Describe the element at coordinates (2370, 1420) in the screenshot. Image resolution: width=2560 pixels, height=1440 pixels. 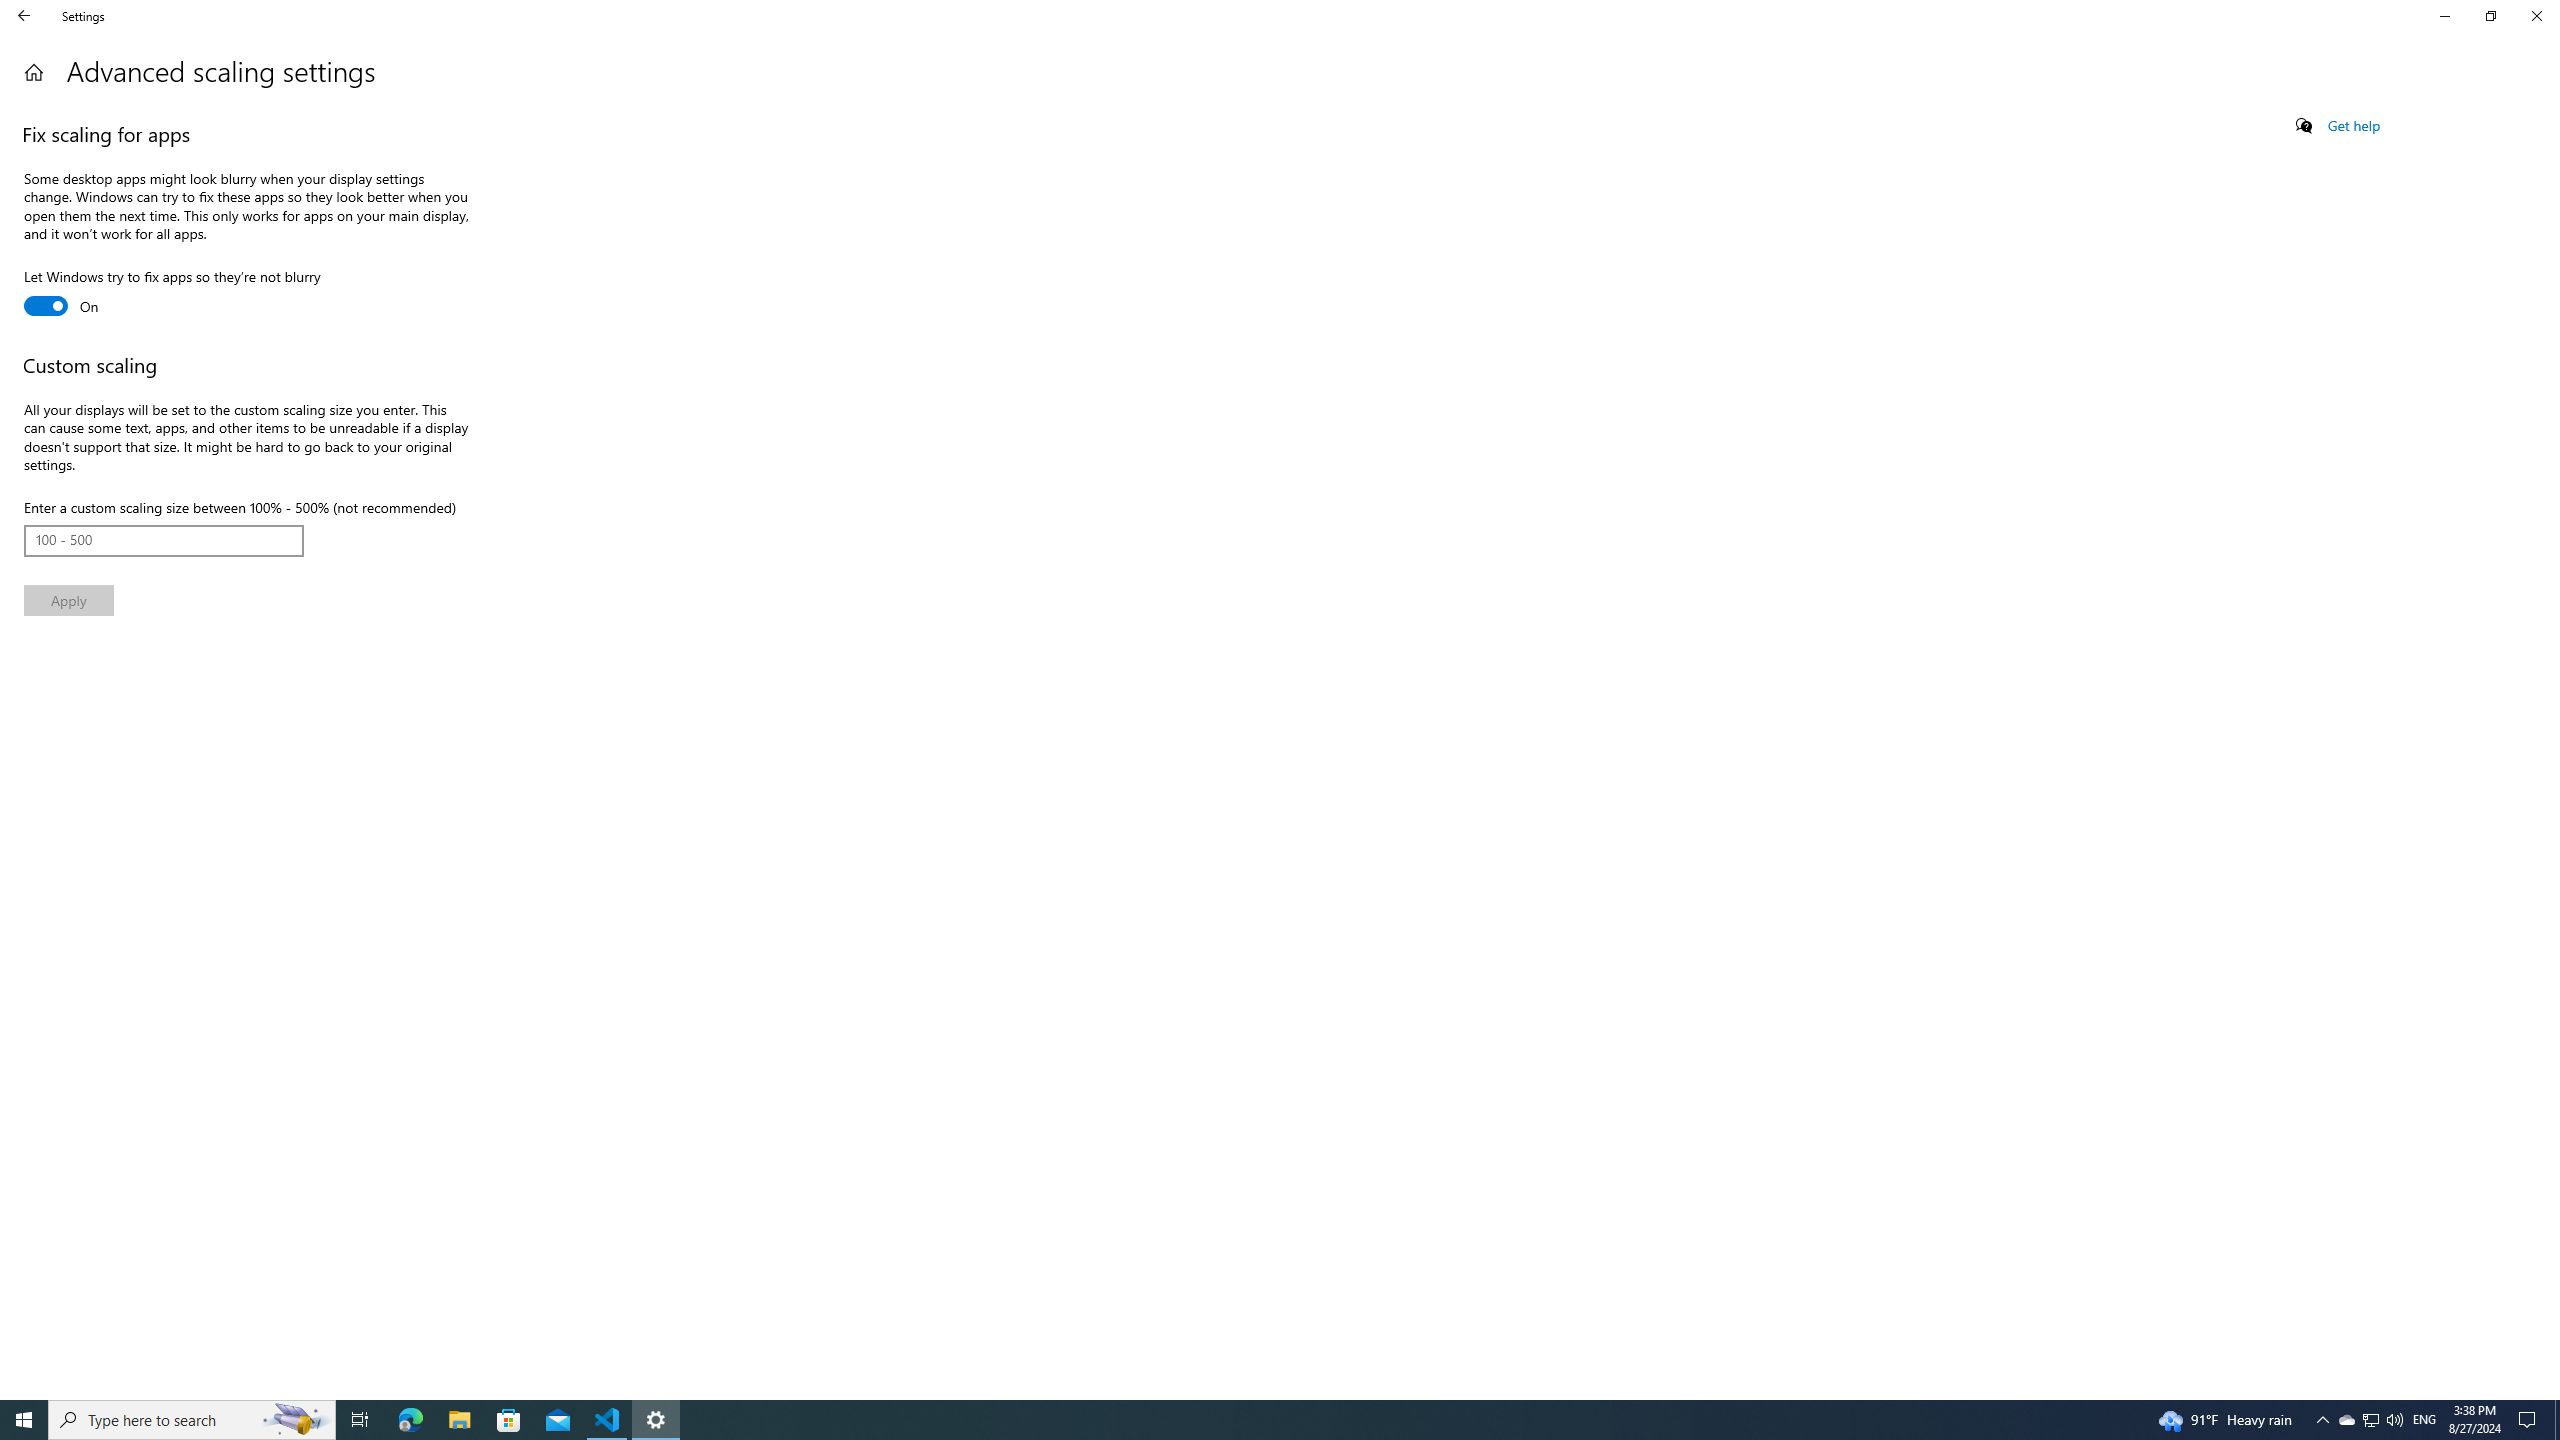
I see `Apply` at that location.